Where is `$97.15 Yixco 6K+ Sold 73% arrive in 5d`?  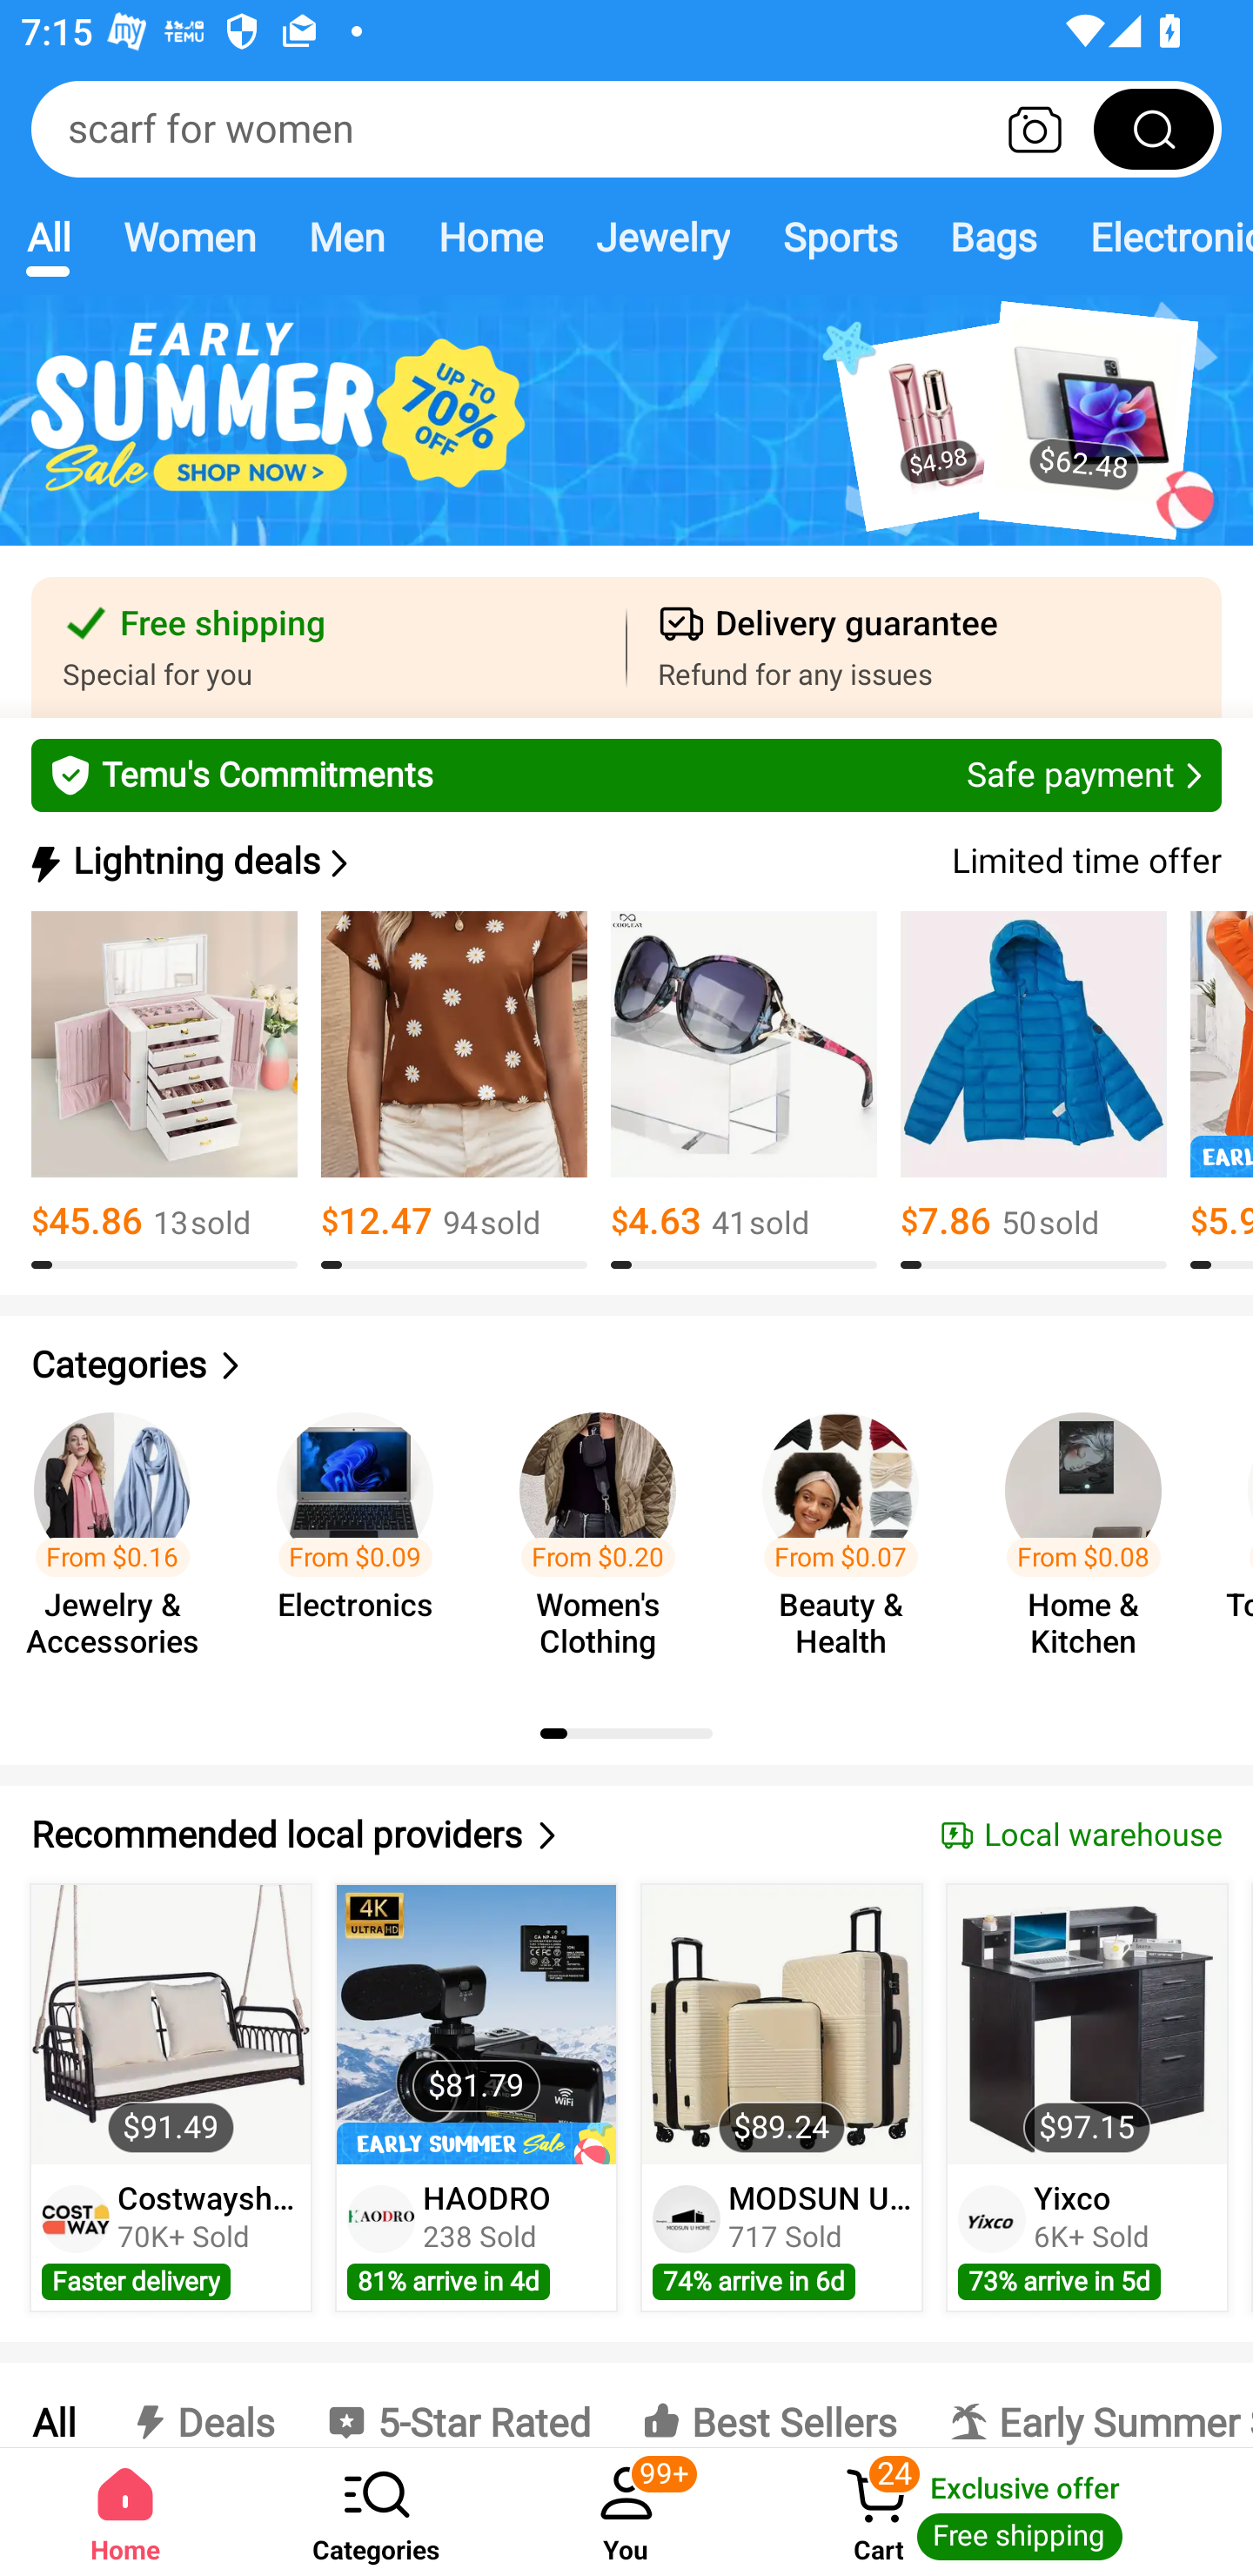 $97.15 Yixco 6K+ Sold 73% arrive in 5d is located at coordinates (1088, 2097).